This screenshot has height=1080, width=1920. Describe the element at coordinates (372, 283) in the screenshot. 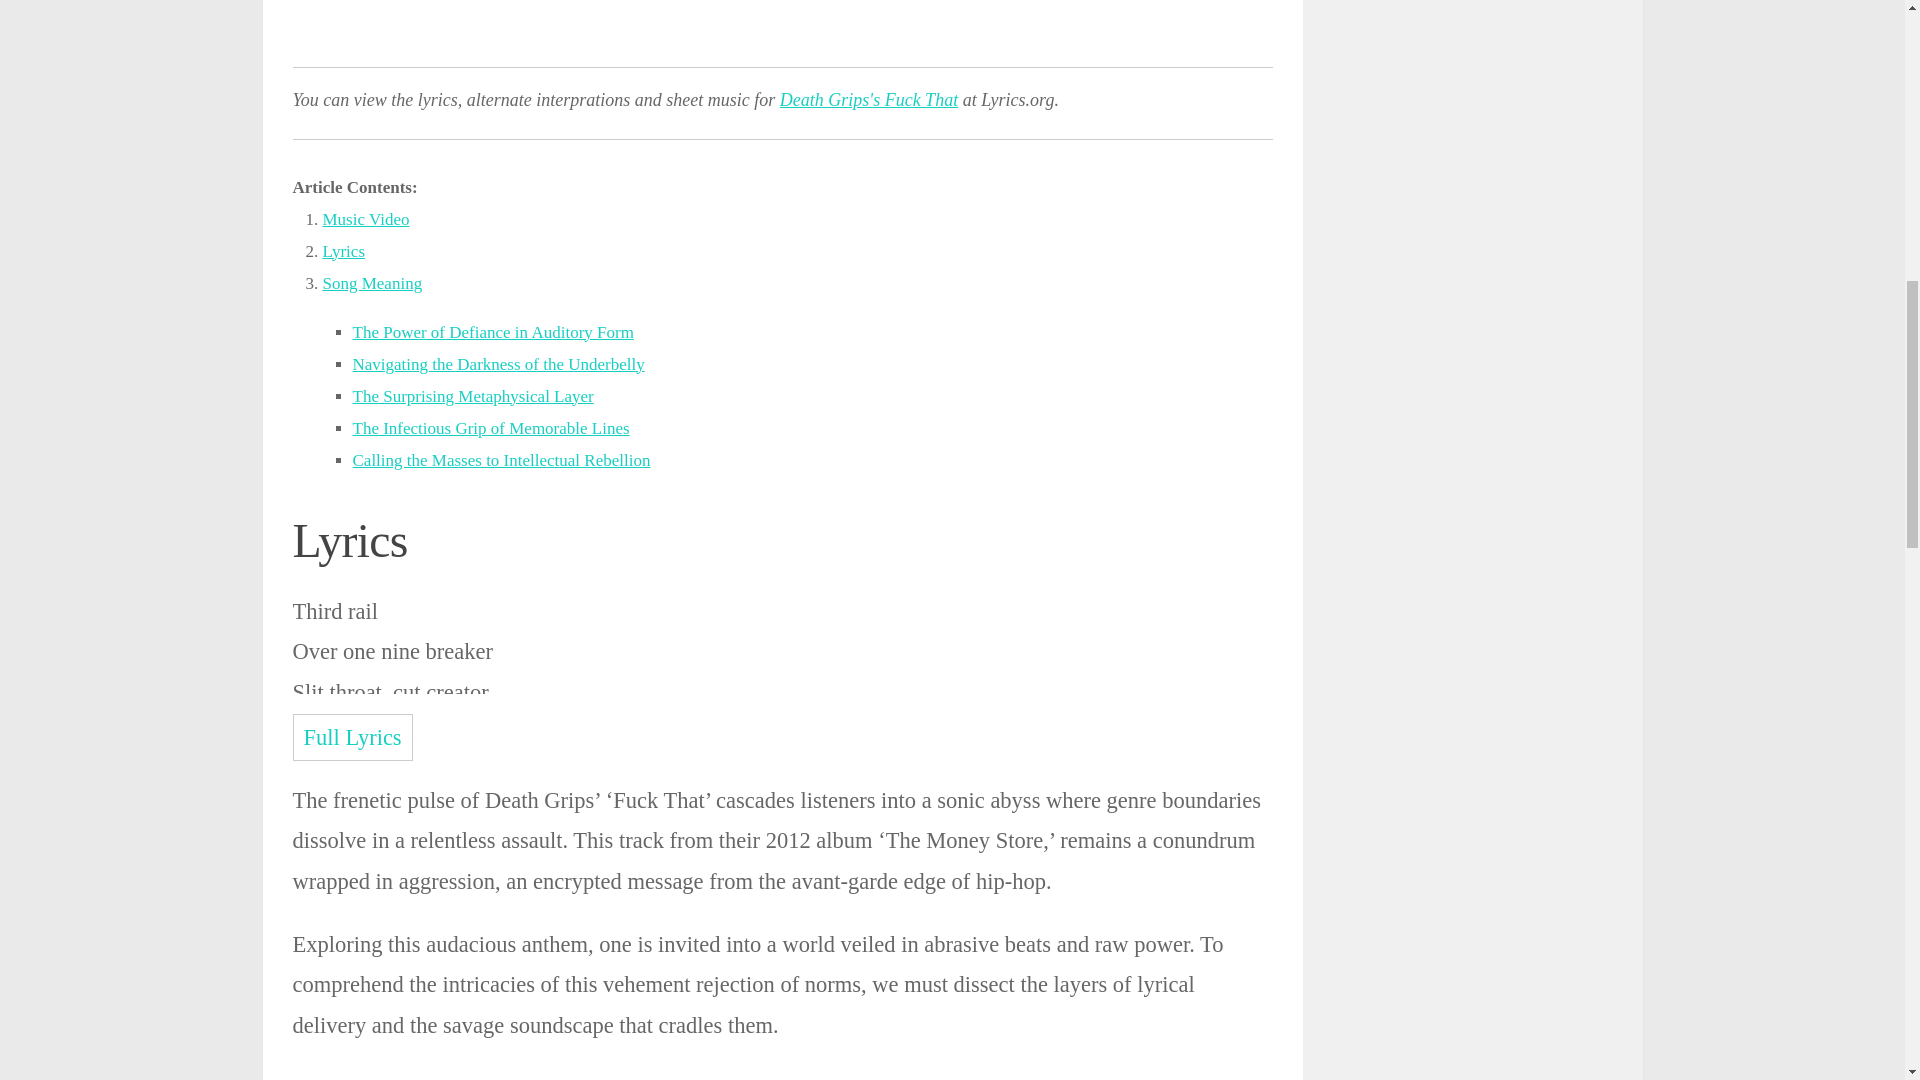

I see `Song Meaning` at that location.